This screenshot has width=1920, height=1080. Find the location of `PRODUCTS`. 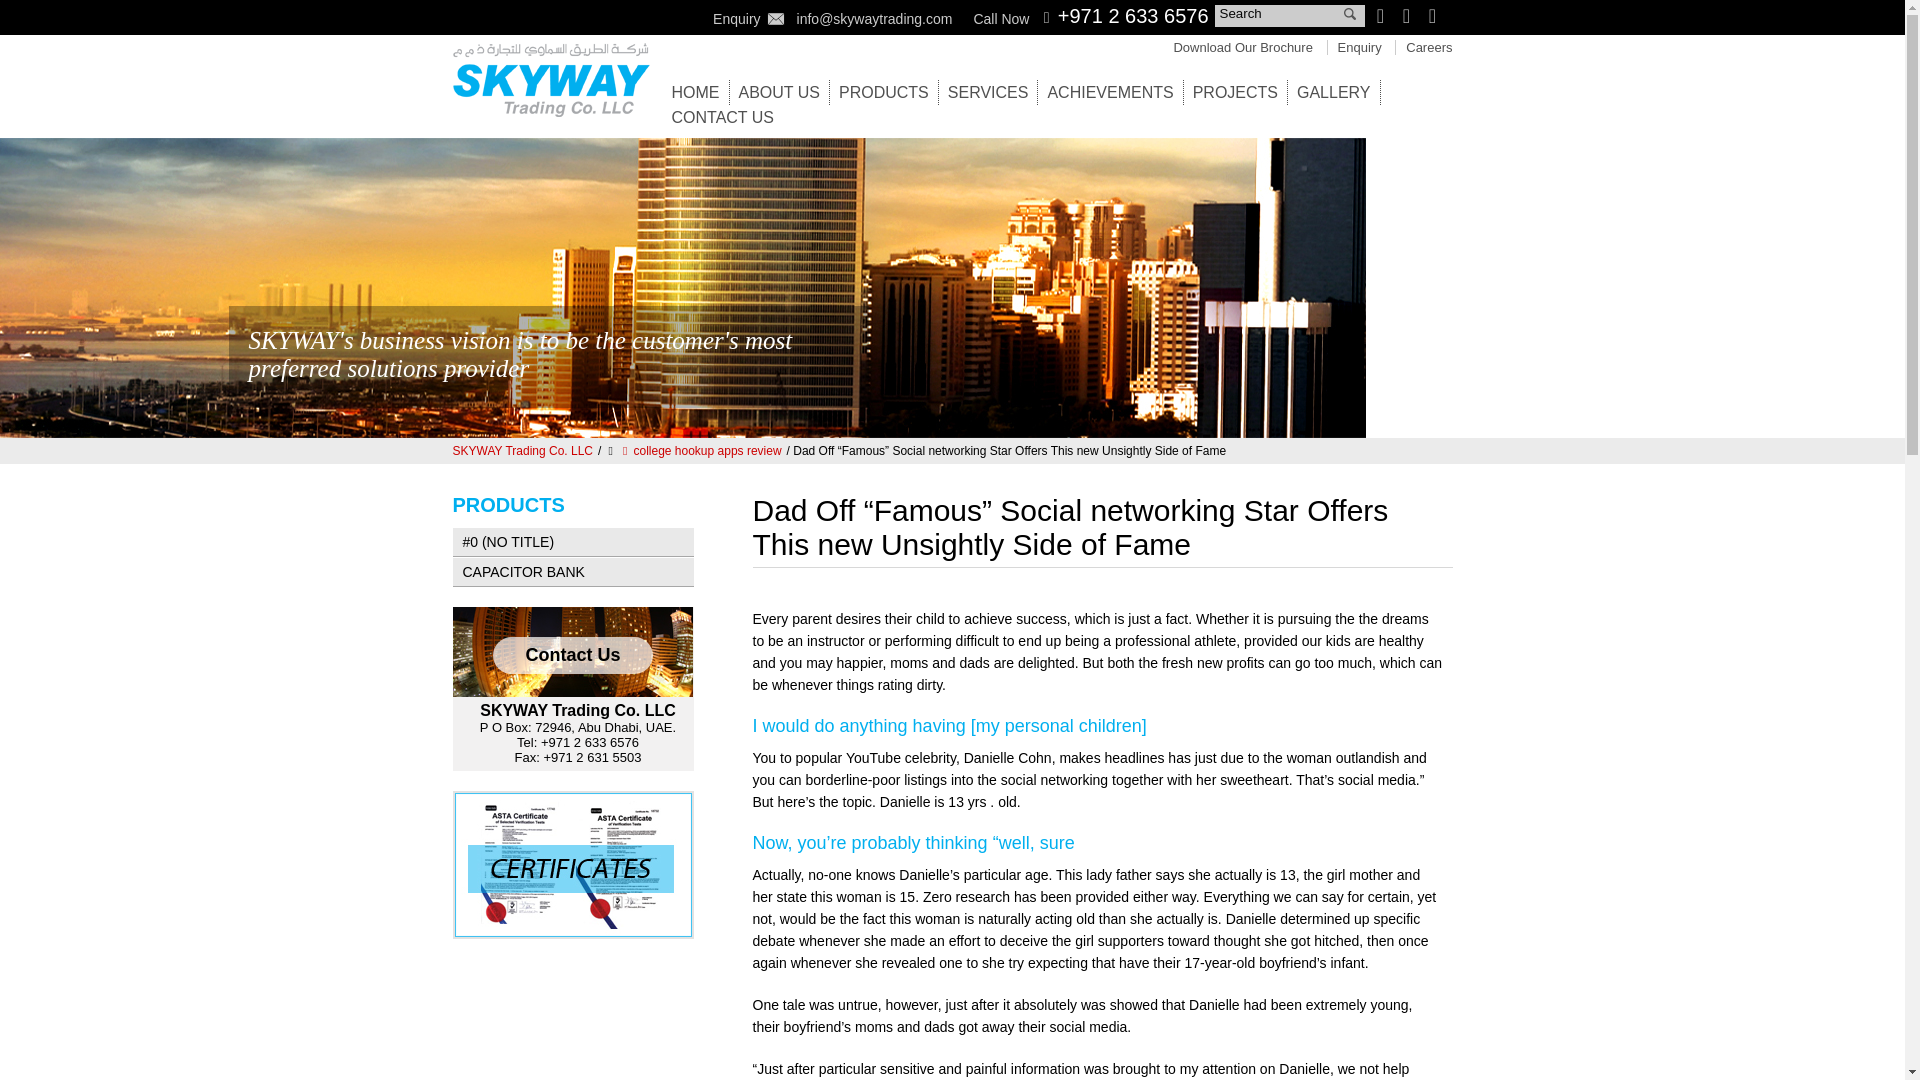

PRODUCTS is located at coordinates (884, 92).